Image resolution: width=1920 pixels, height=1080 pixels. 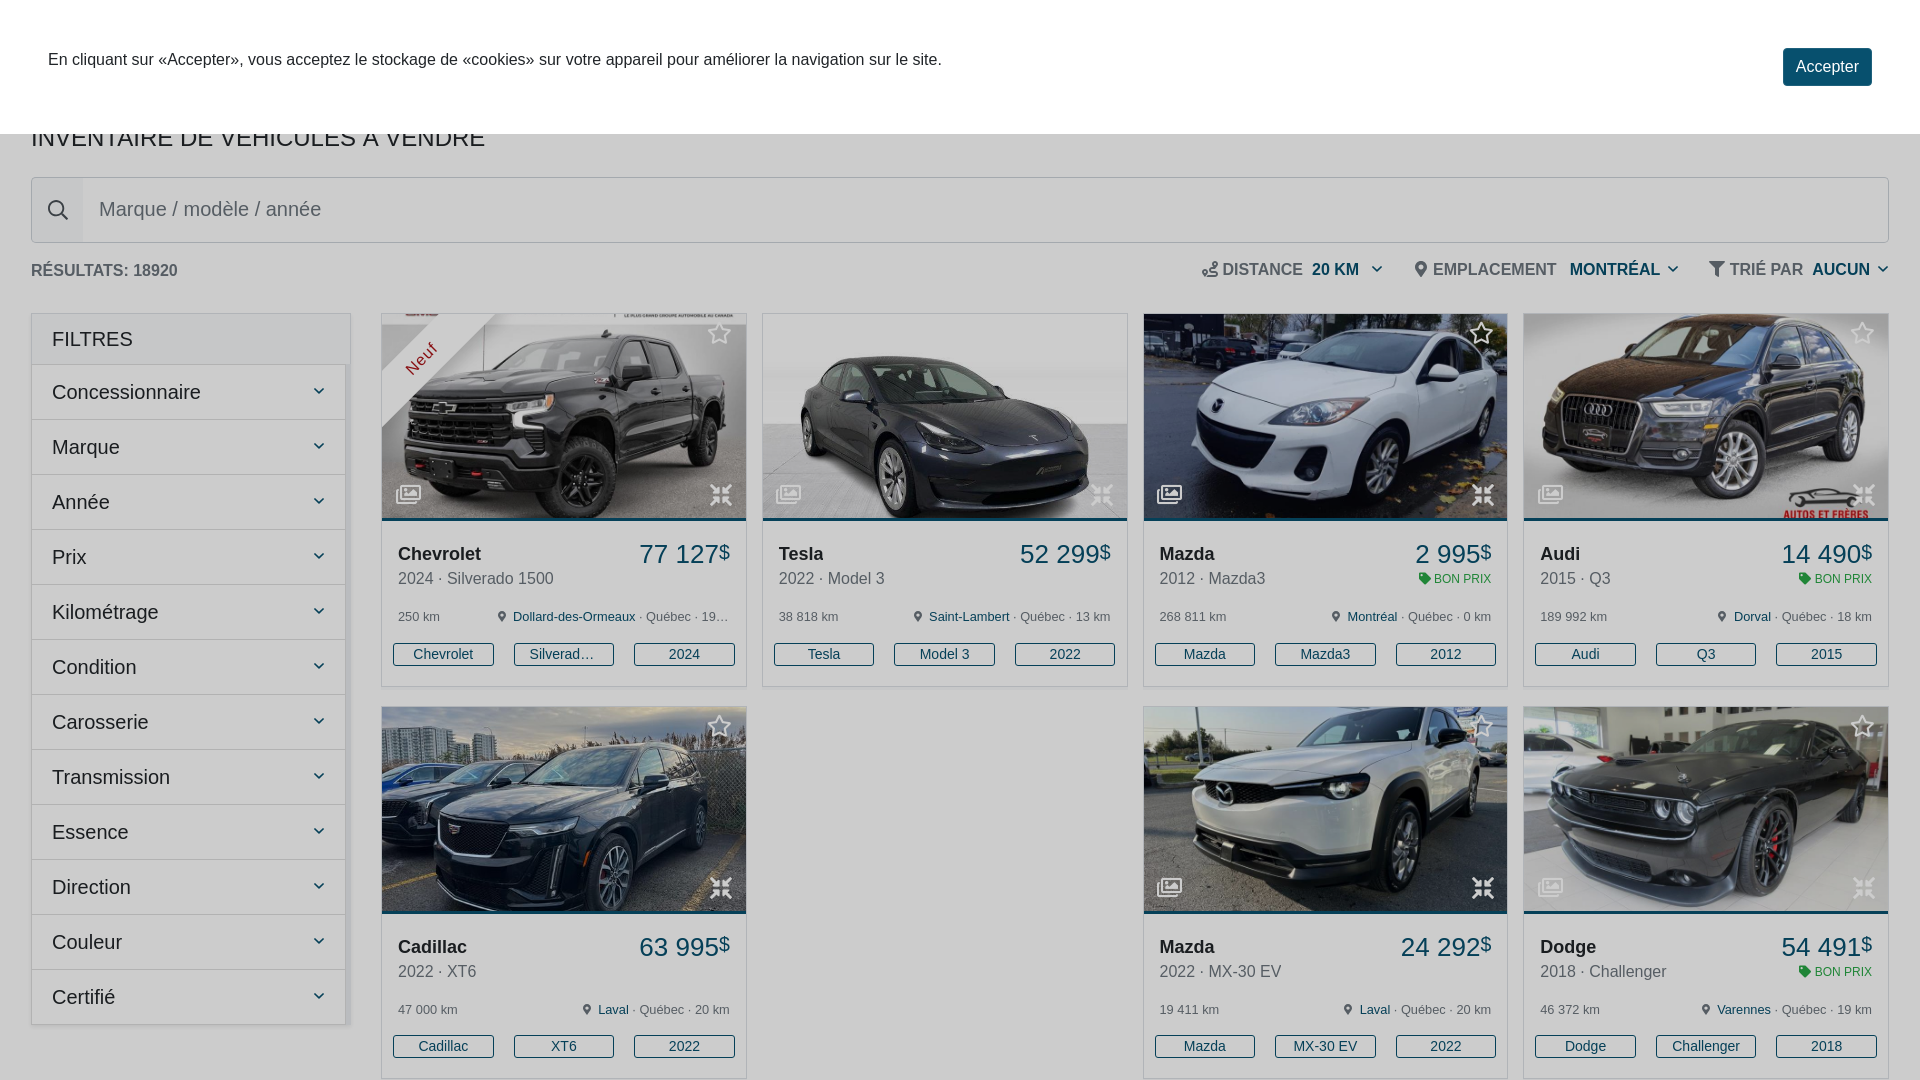 I want to click on XT6, so click(x=564, y=1046).